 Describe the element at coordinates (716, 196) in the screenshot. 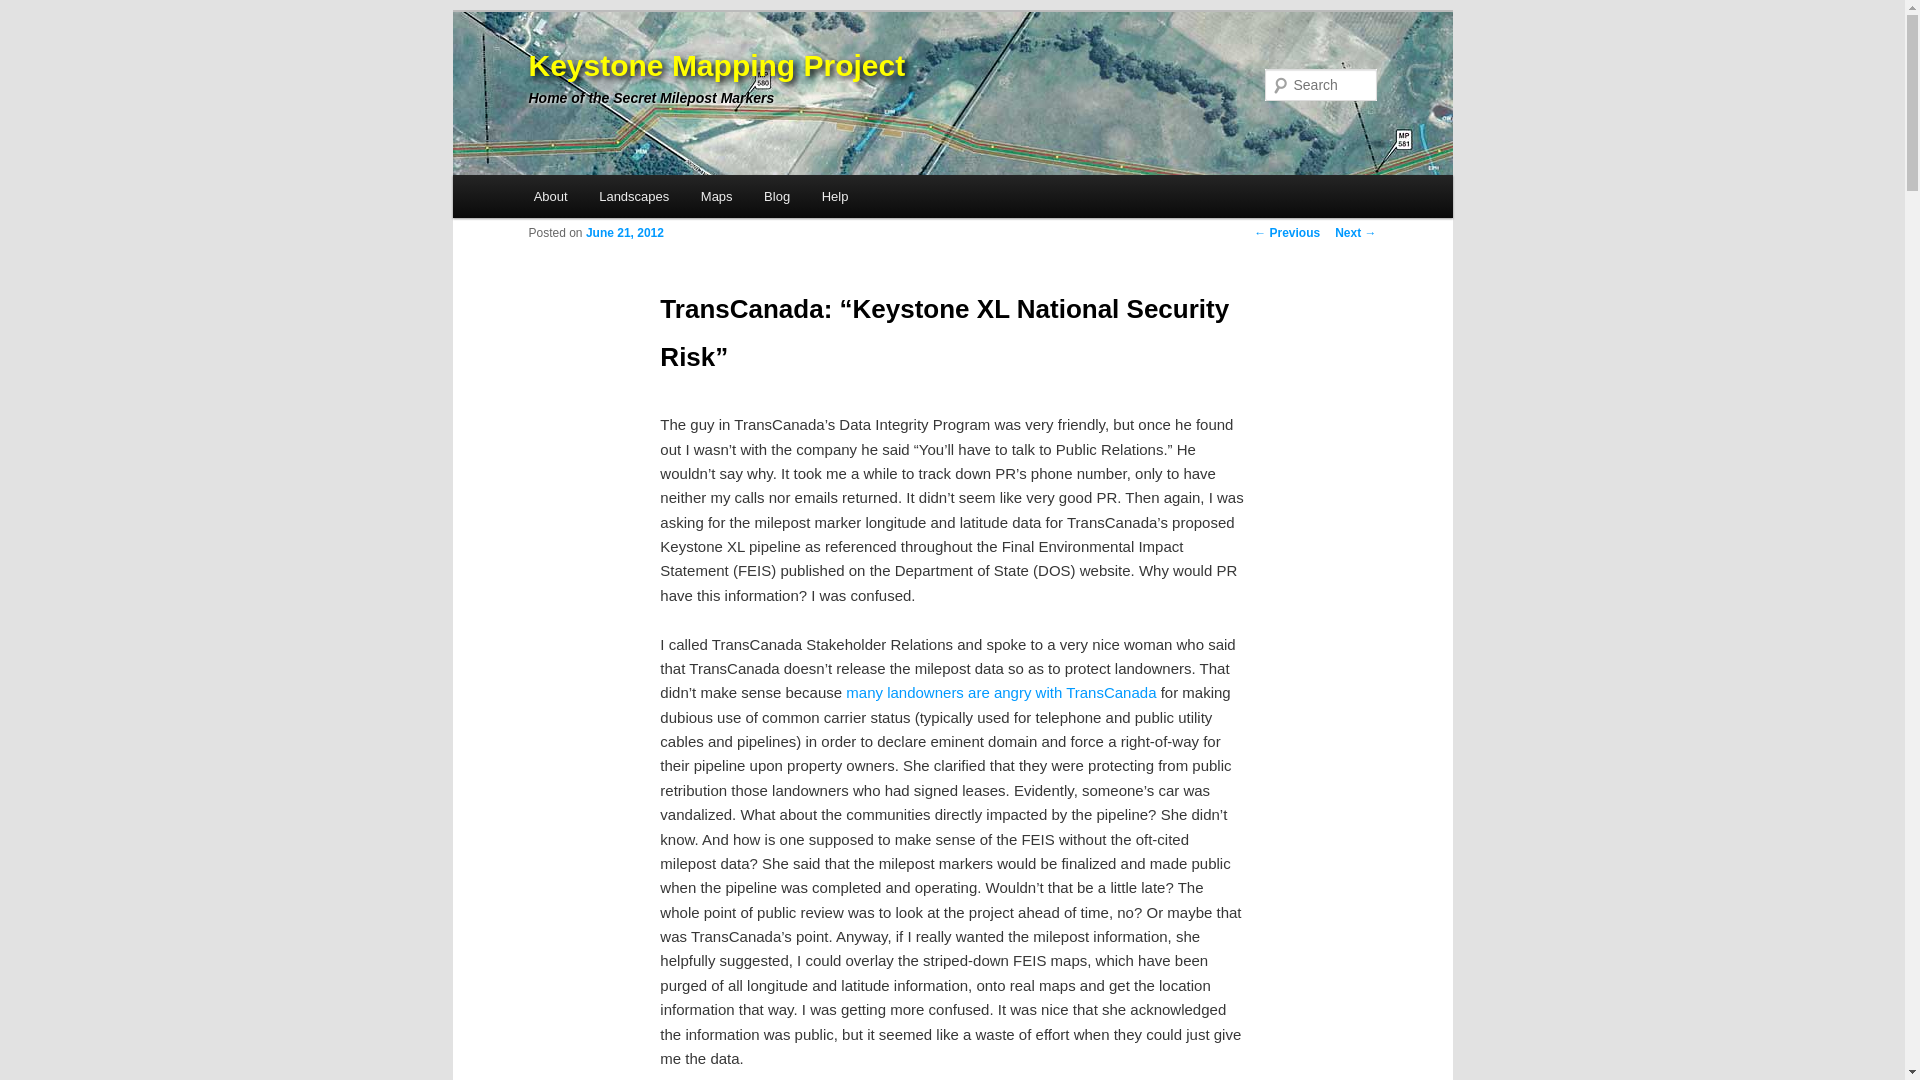

I see `Maps` at that location.